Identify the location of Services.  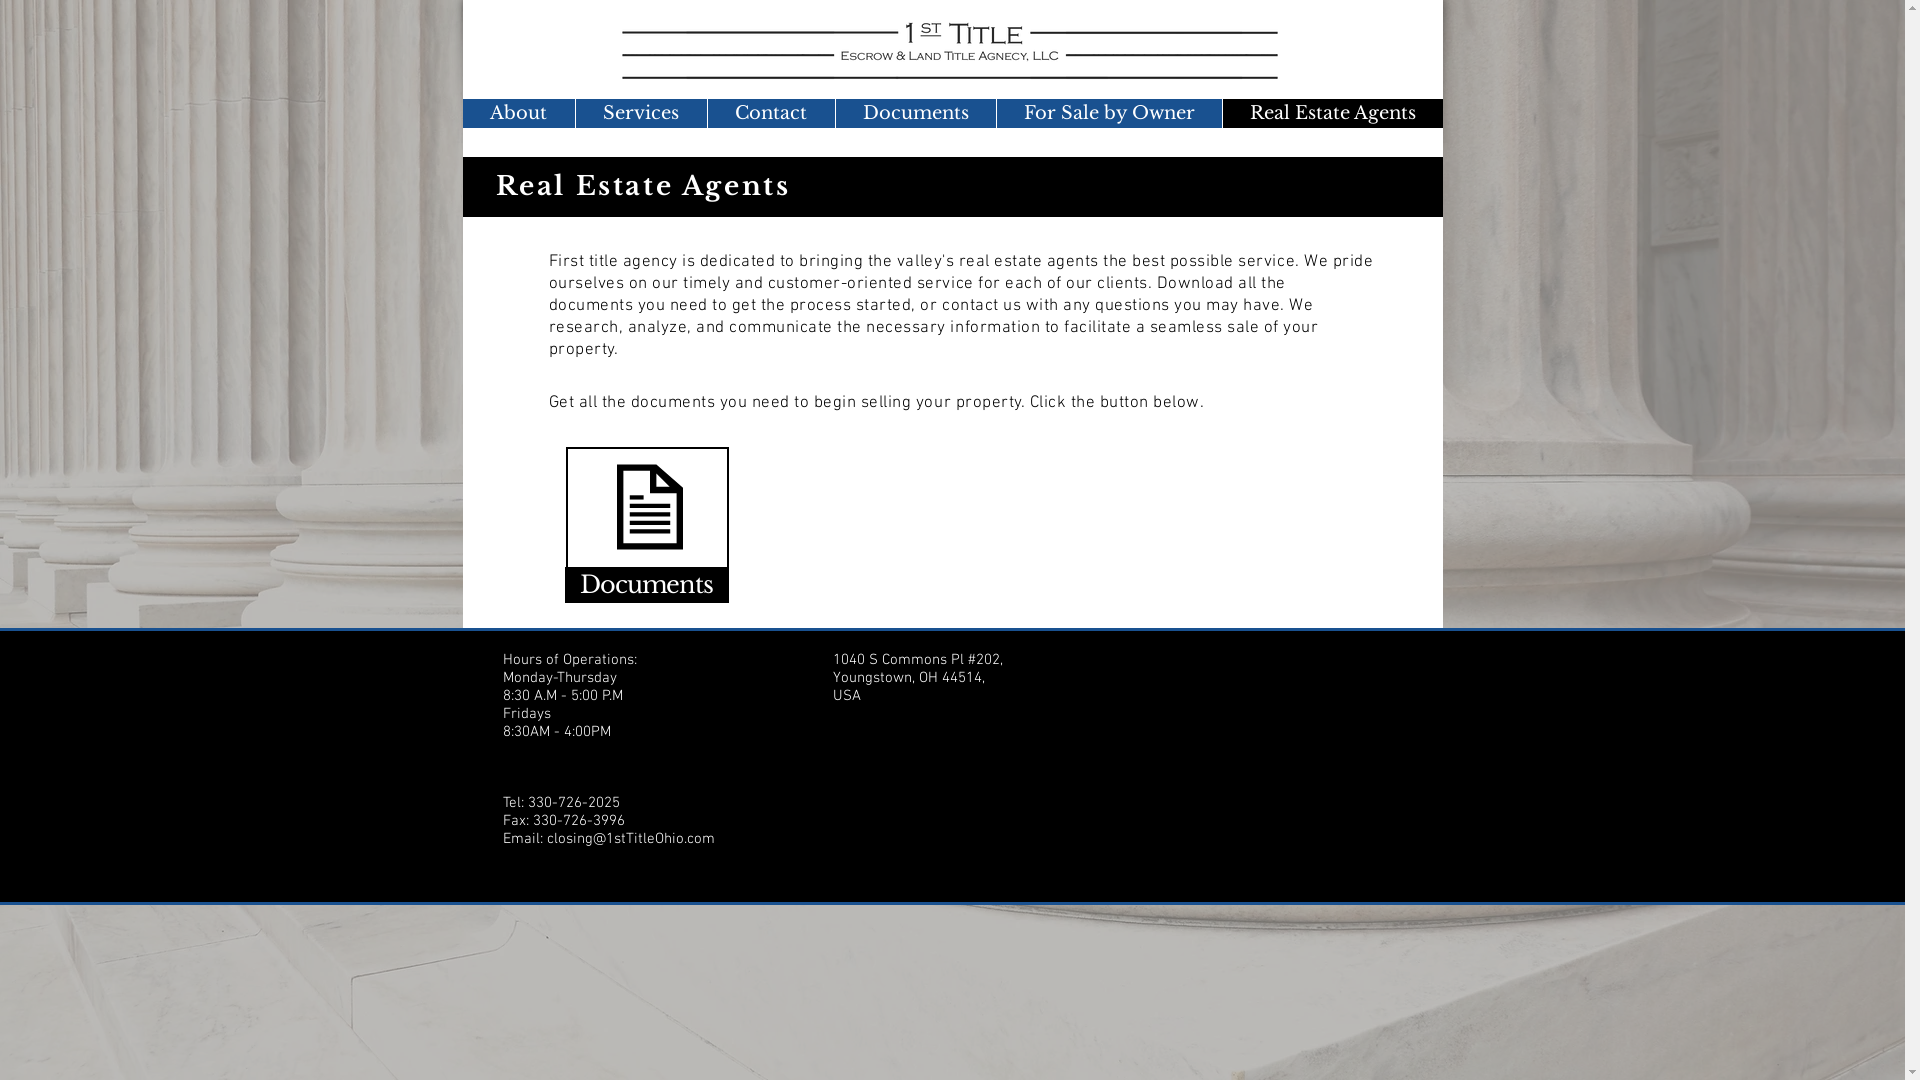
(640, 114).